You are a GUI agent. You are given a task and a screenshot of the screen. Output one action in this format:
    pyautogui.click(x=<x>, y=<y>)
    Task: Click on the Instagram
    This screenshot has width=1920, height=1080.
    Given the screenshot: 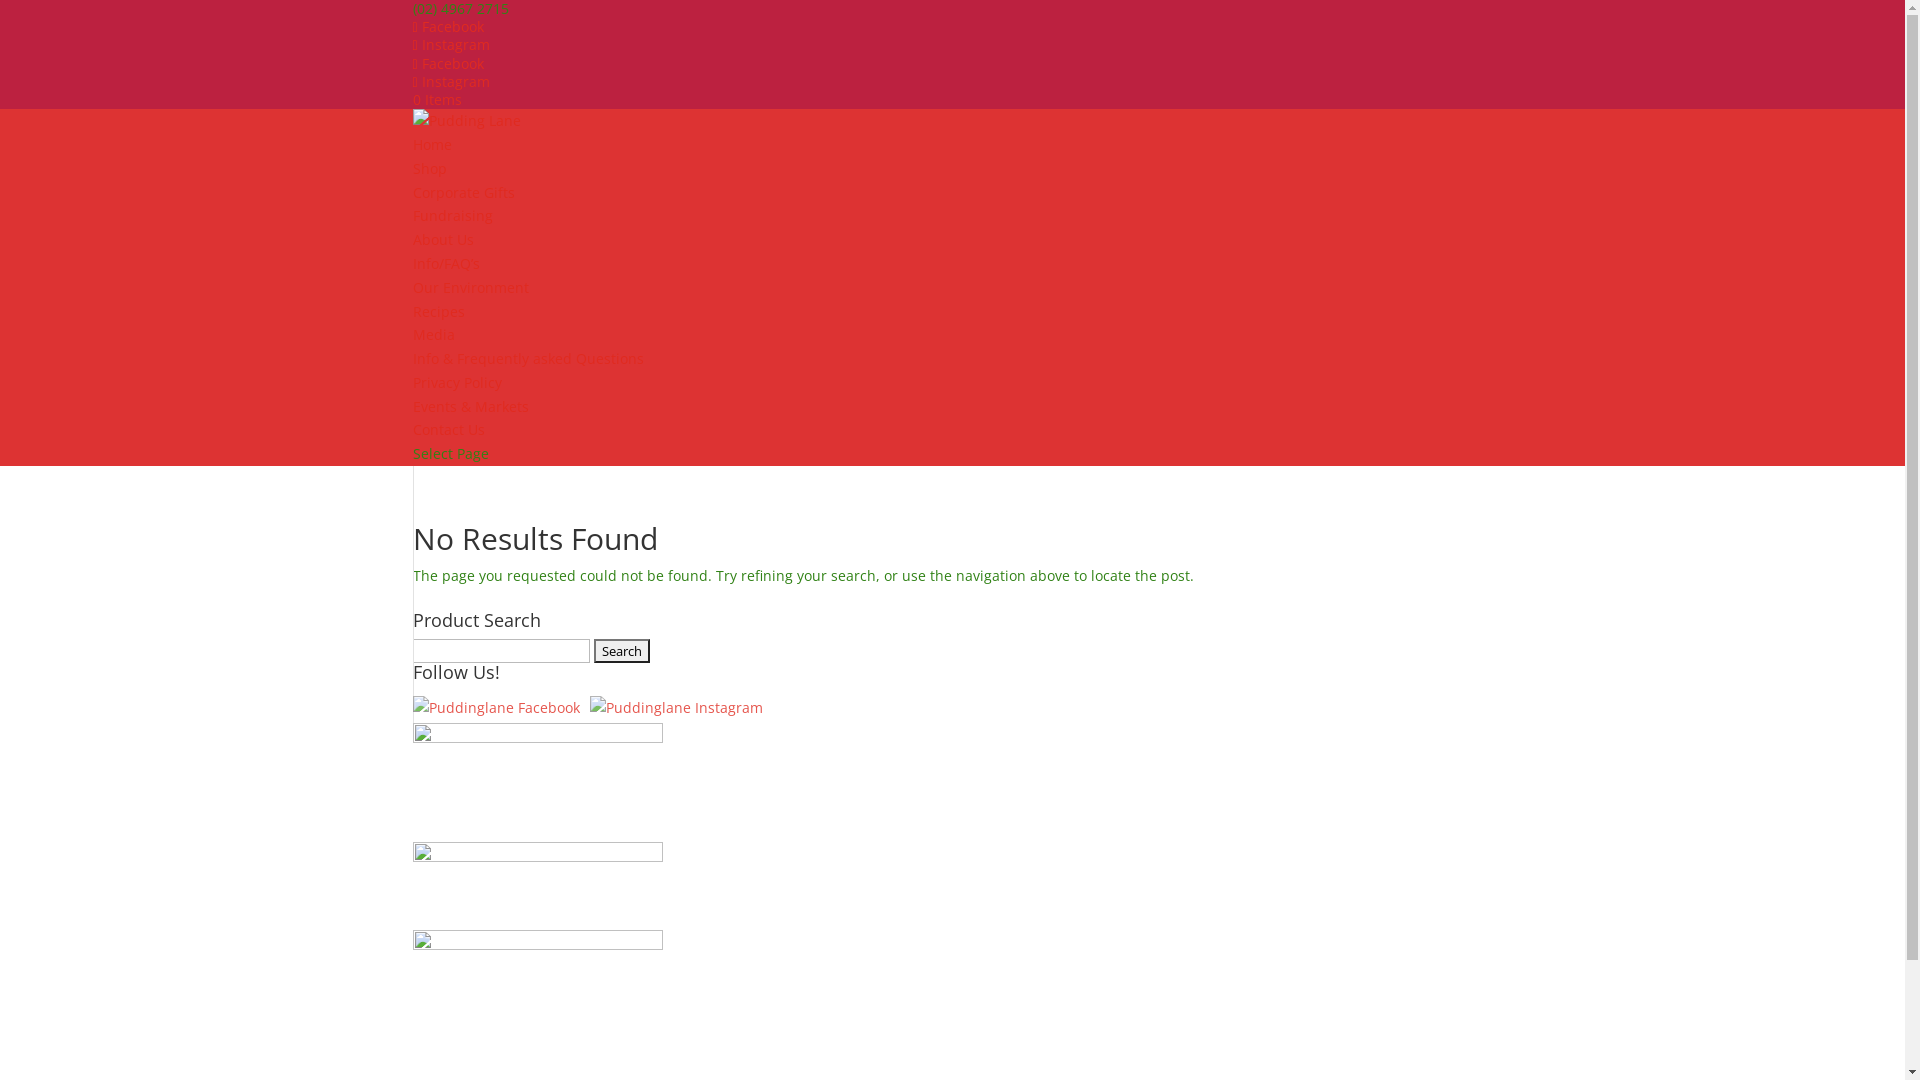 What is the action you would take?
    pyautogui.click(x=450, y=44)
    